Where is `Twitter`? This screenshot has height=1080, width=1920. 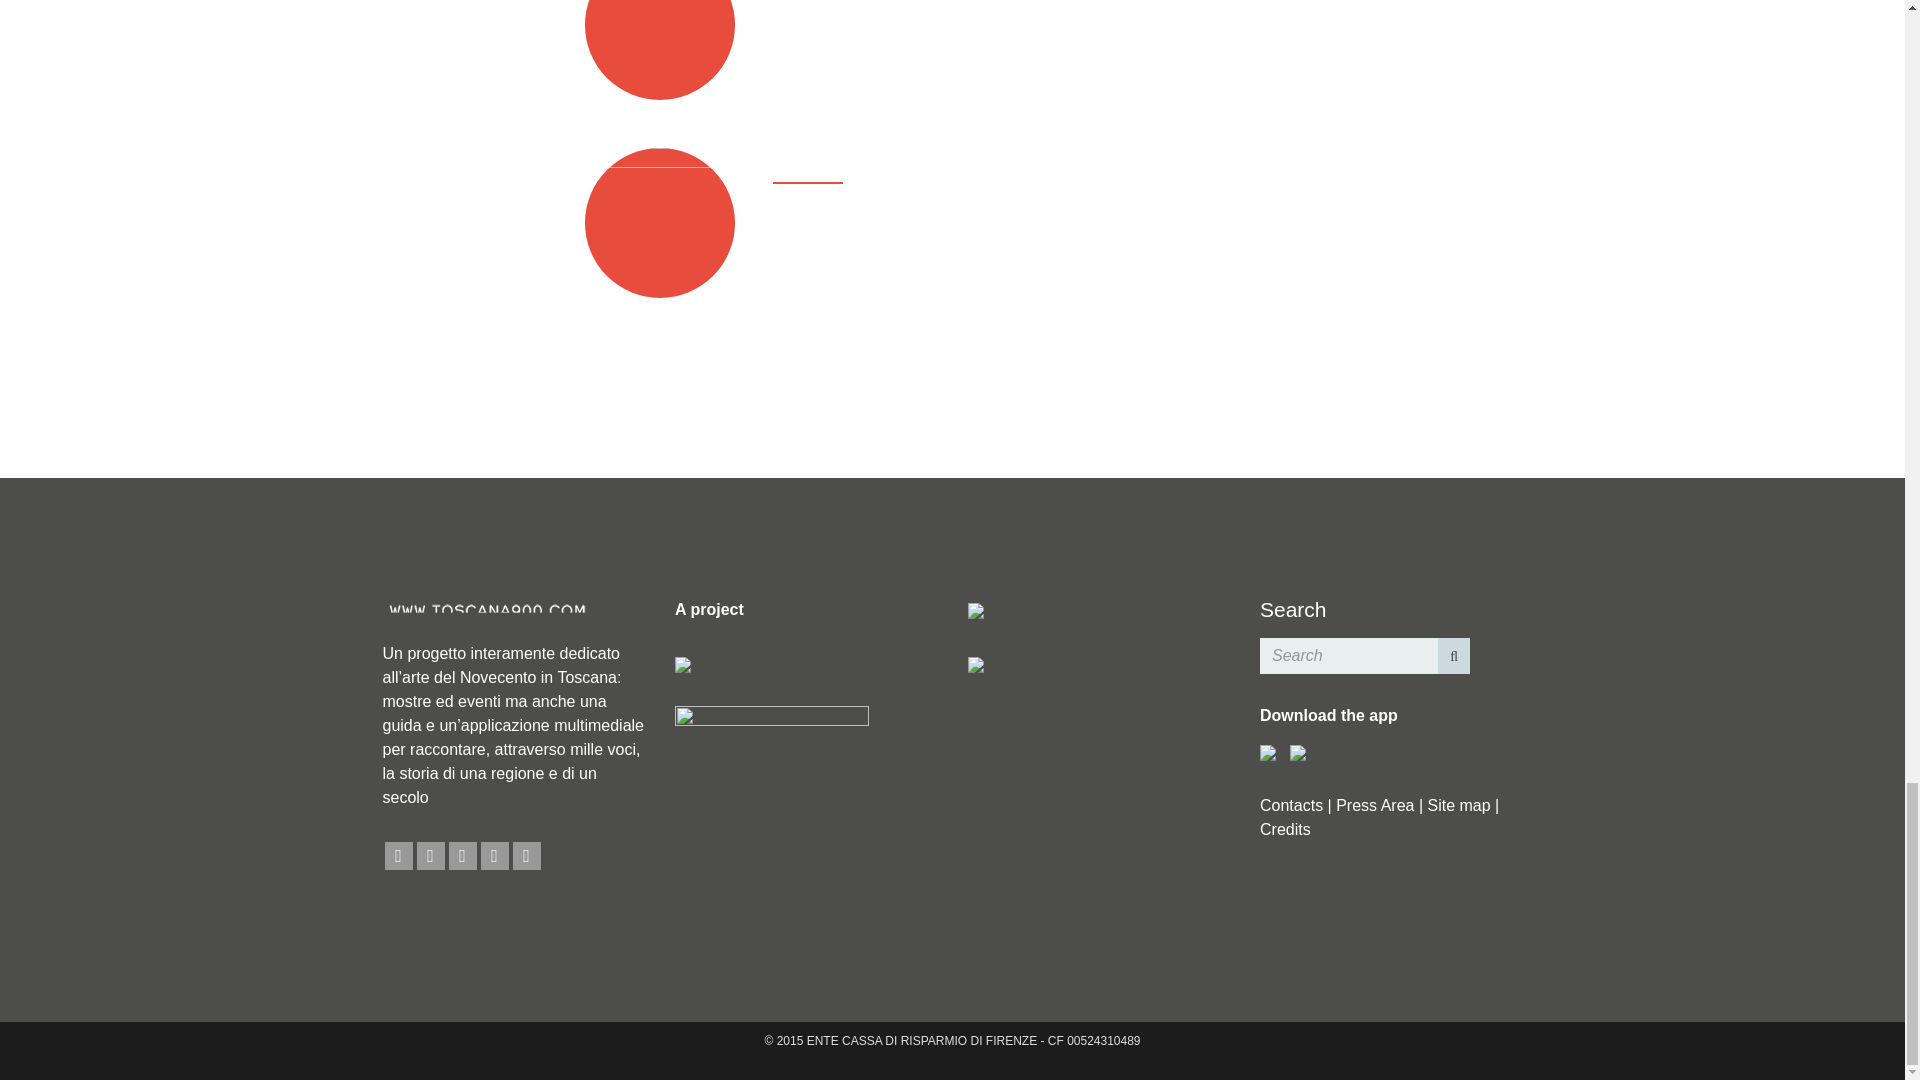
Twitter is located at coordinates (430, 856).